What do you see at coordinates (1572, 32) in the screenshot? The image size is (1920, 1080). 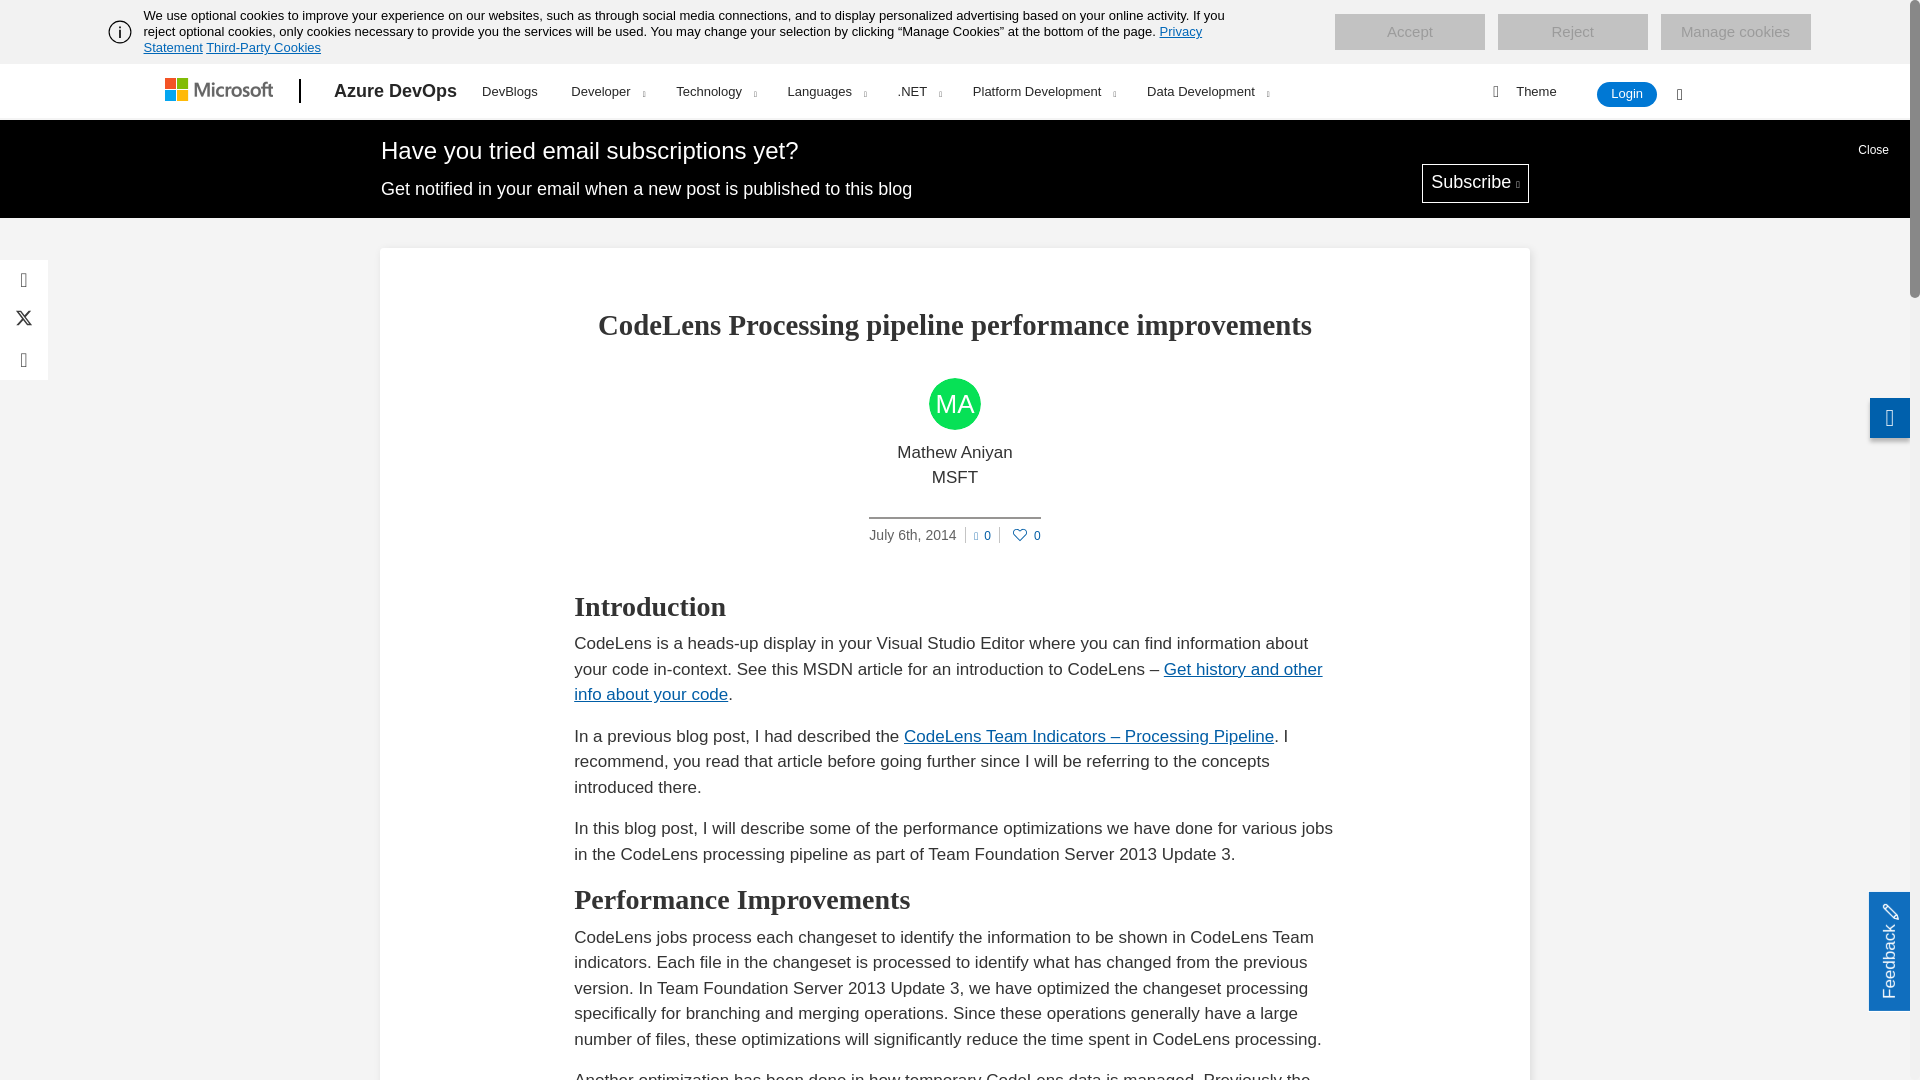 I see `Reject` at bounding box center [1572, 32].